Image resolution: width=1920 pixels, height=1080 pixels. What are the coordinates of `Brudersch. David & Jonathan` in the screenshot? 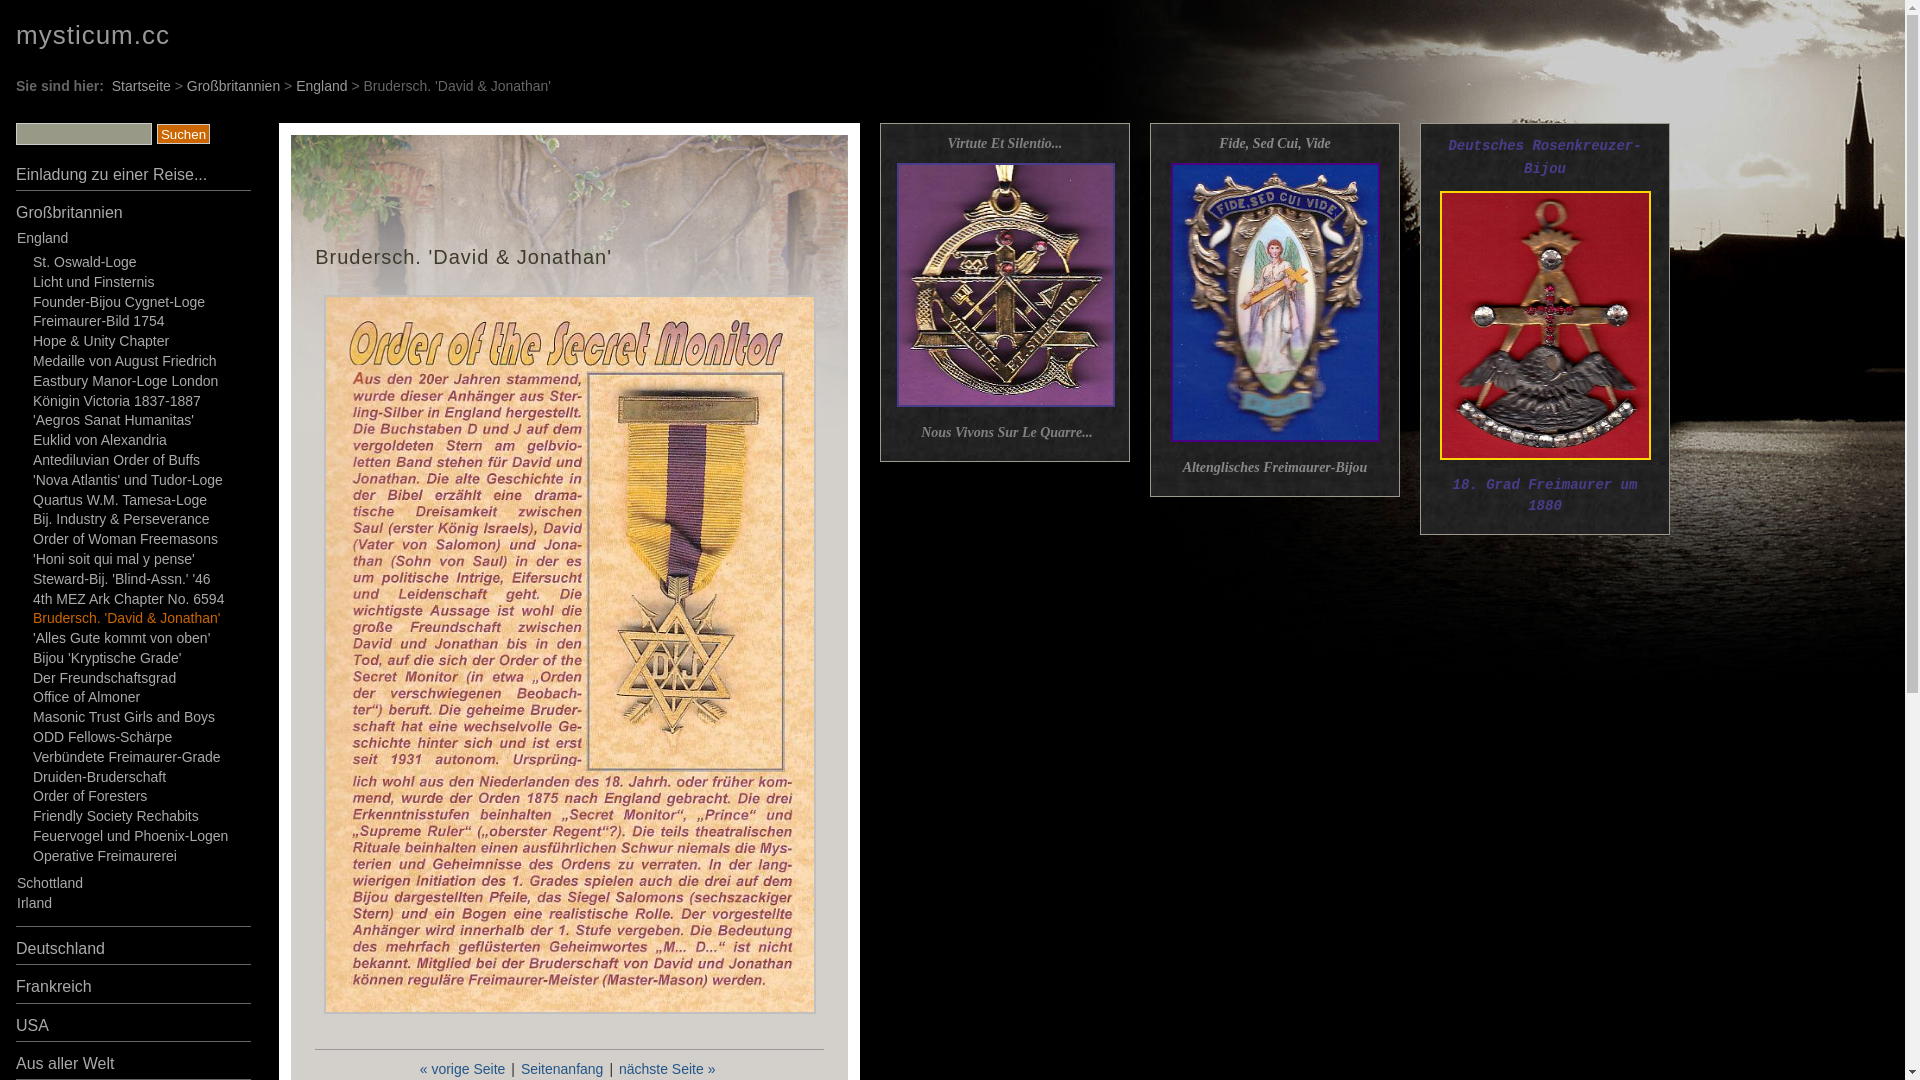 It's located at (570, 654).